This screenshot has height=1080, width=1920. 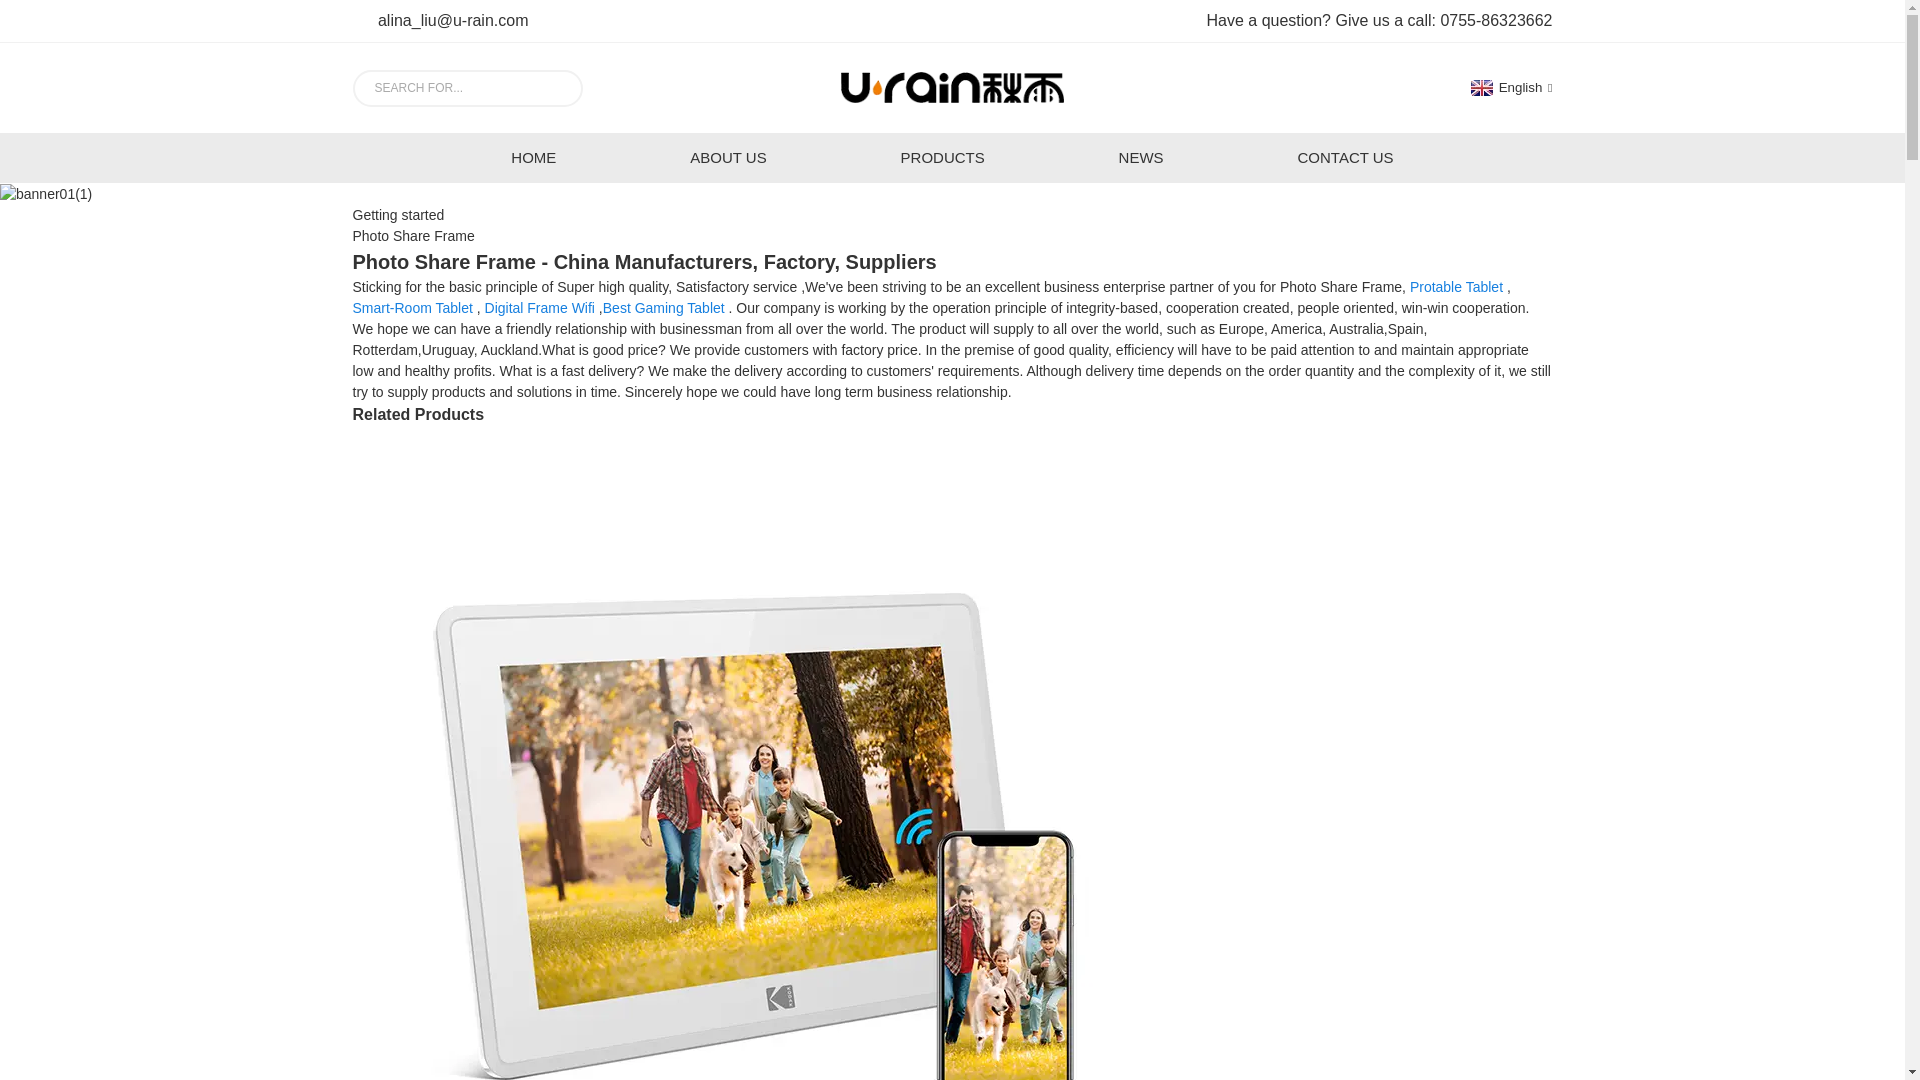 What do you see at coordinates (1456, 286) in the screenshot?
I see `Protable Tablet` at bounding box center [1456, 286].